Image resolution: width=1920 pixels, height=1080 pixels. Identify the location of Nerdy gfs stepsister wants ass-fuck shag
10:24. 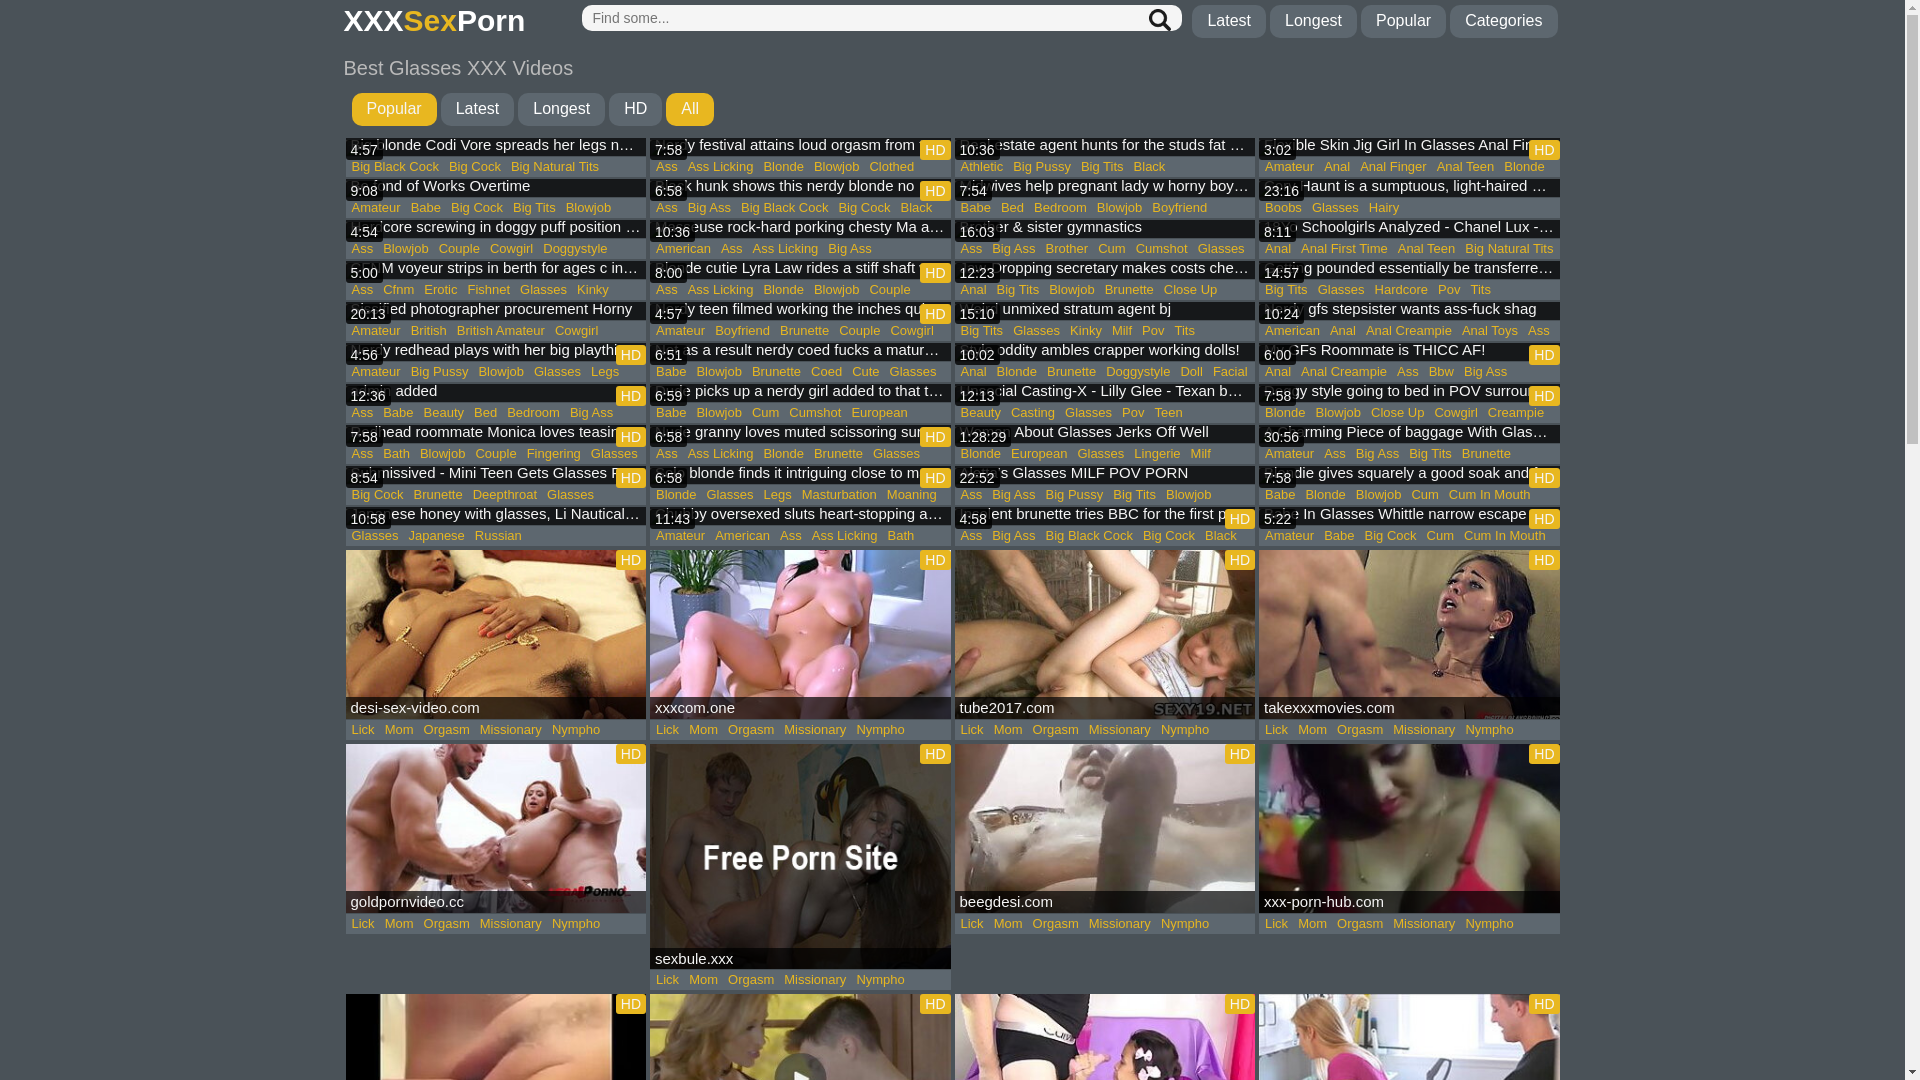
(1410, 312).